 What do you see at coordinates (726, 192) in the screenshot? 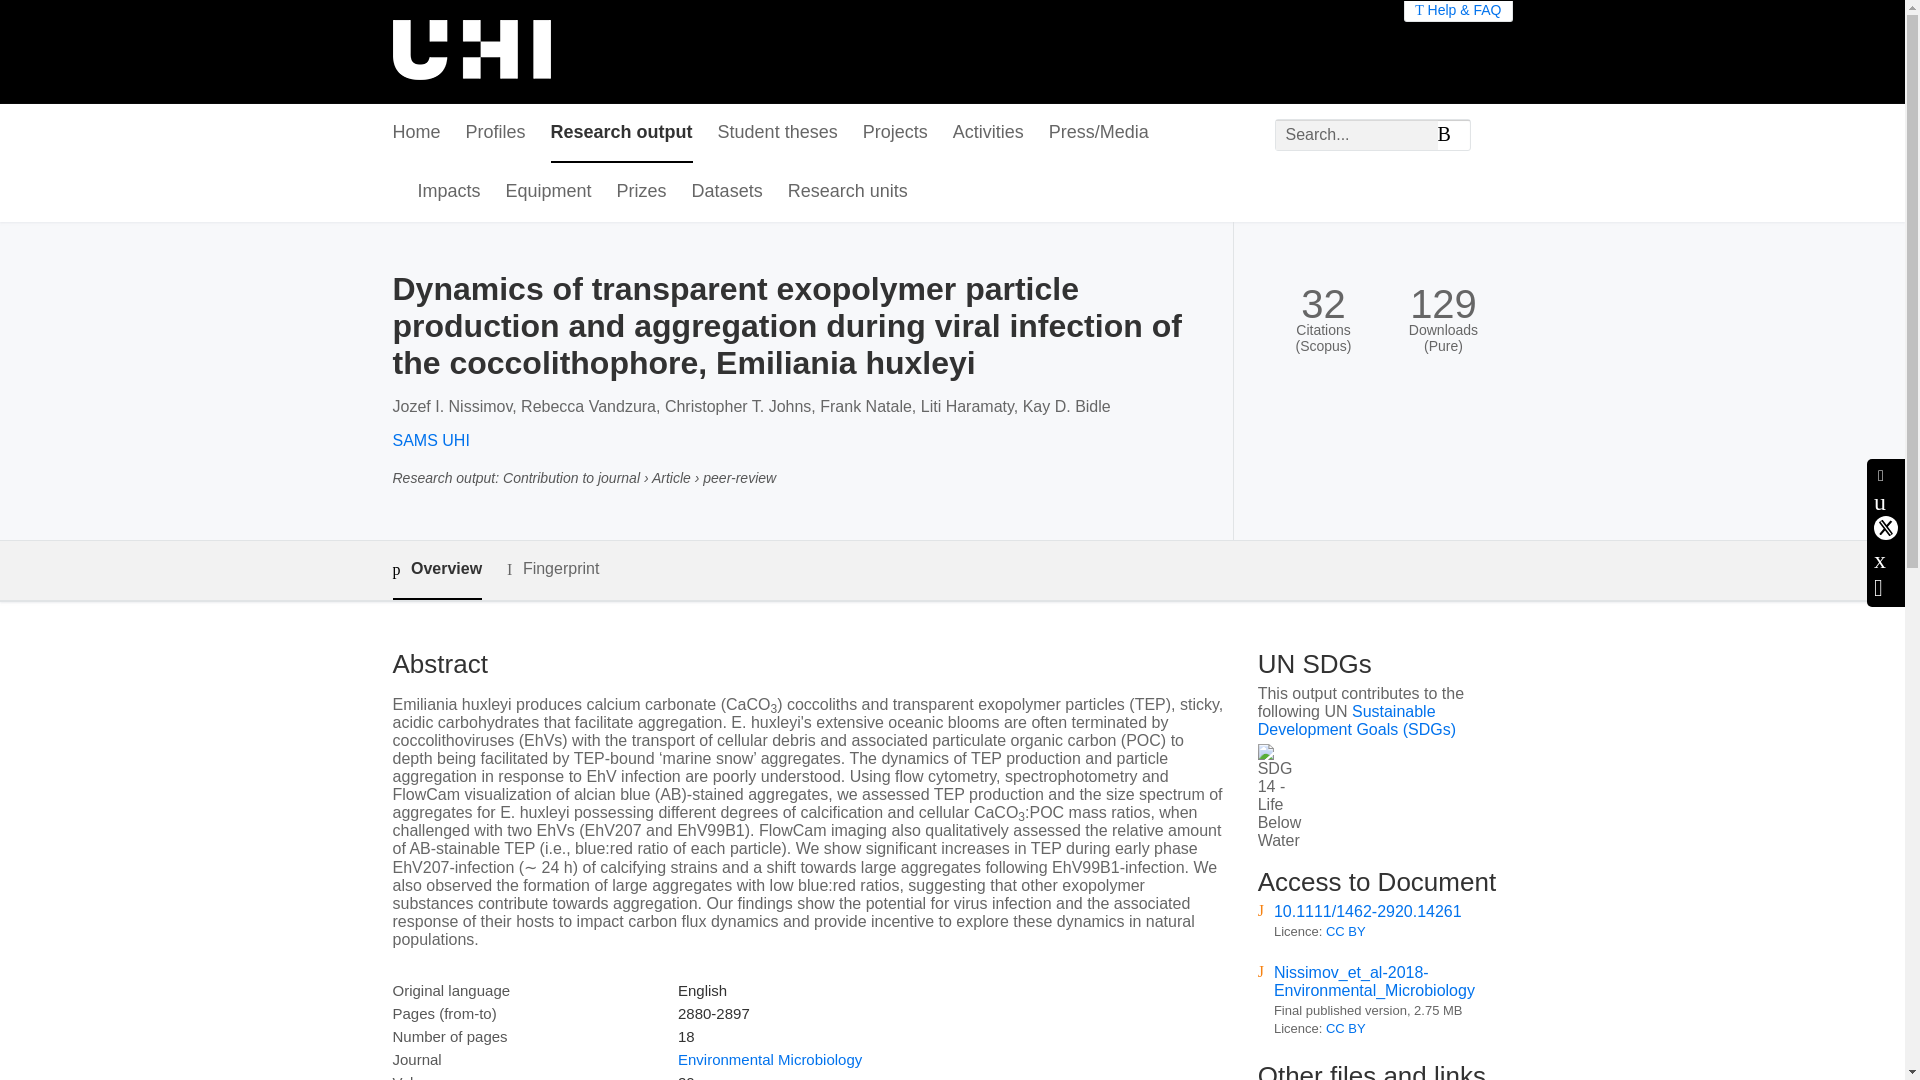
I see `Datasets` at bounding box center [726, 192].